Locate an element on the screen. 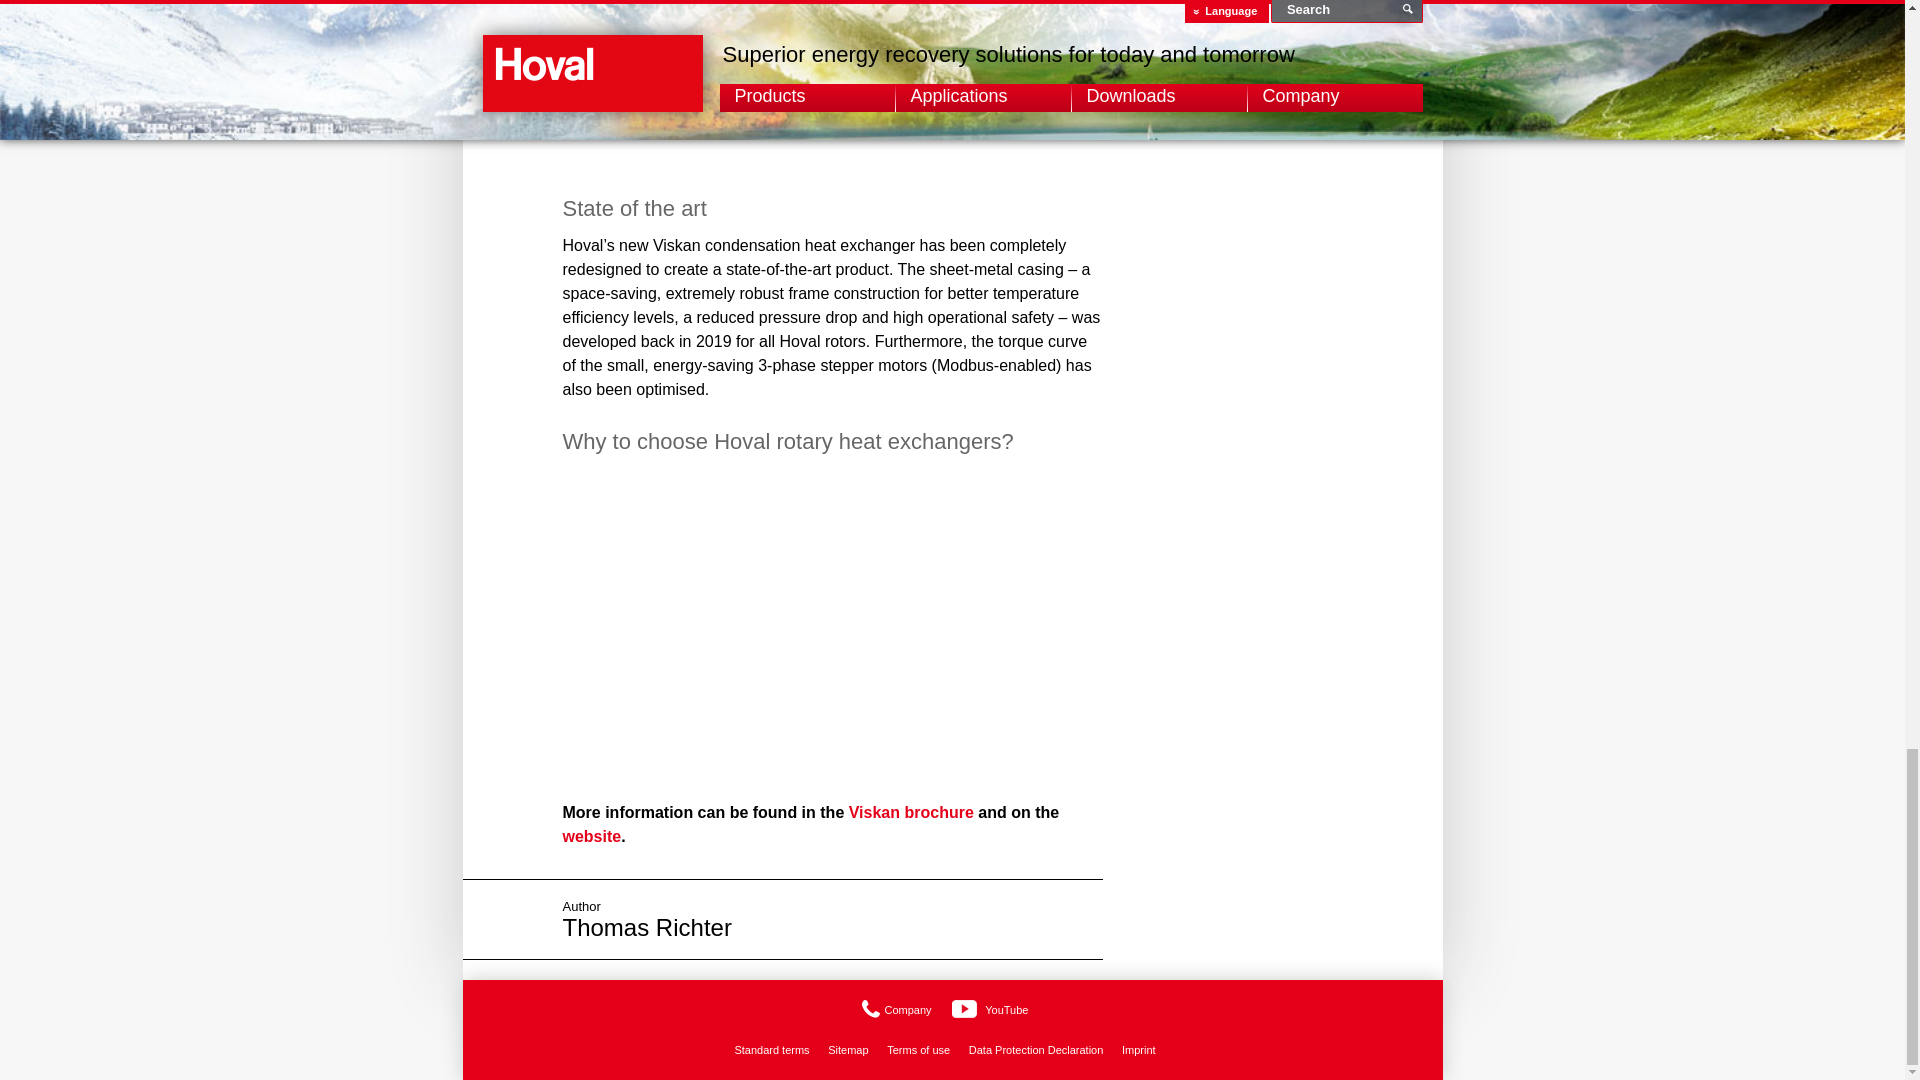 Image resolution: width=1920 pixels, height=1080 pixels. YouTube video player is located at coordinates (842, 624).